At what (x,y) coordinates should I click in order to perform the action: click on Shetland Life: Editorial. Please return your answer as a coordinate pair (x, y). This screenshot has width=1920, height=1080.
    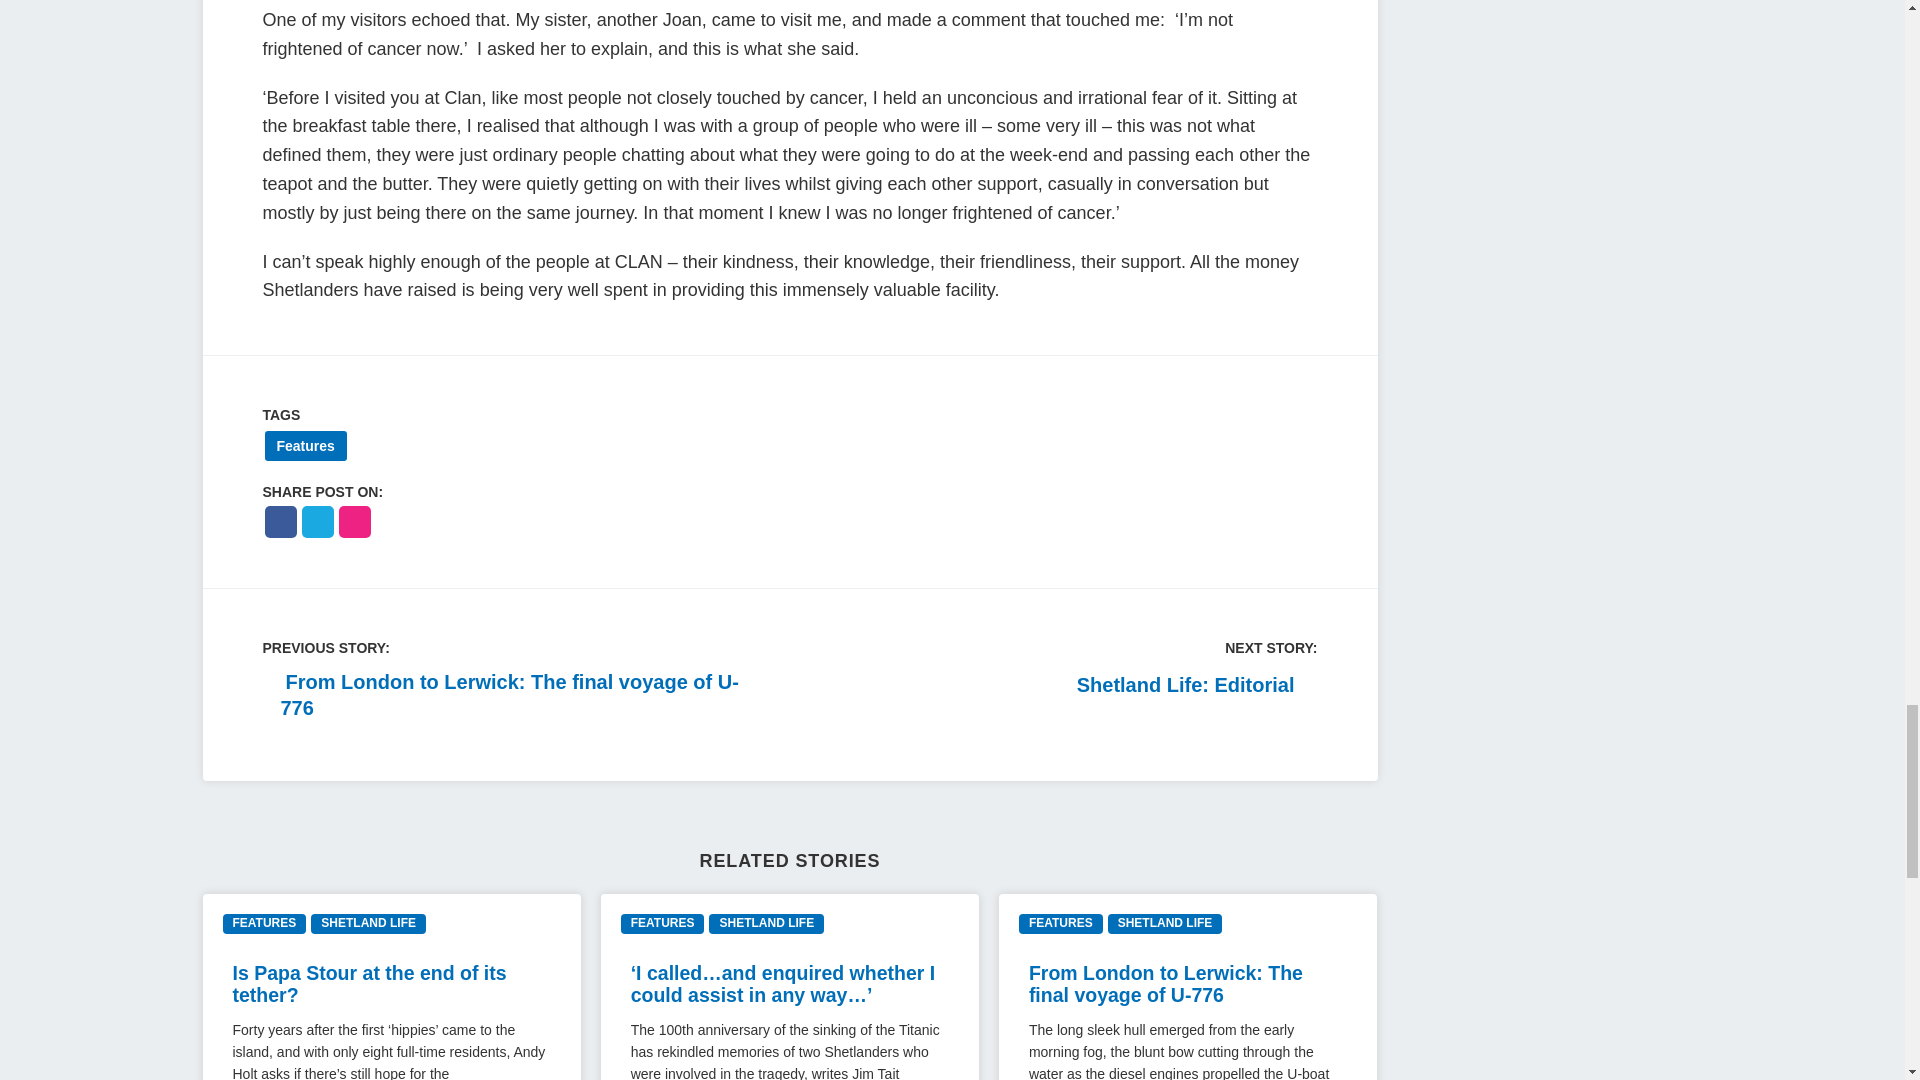
    Looking at the image, I should click on (1197, 684).